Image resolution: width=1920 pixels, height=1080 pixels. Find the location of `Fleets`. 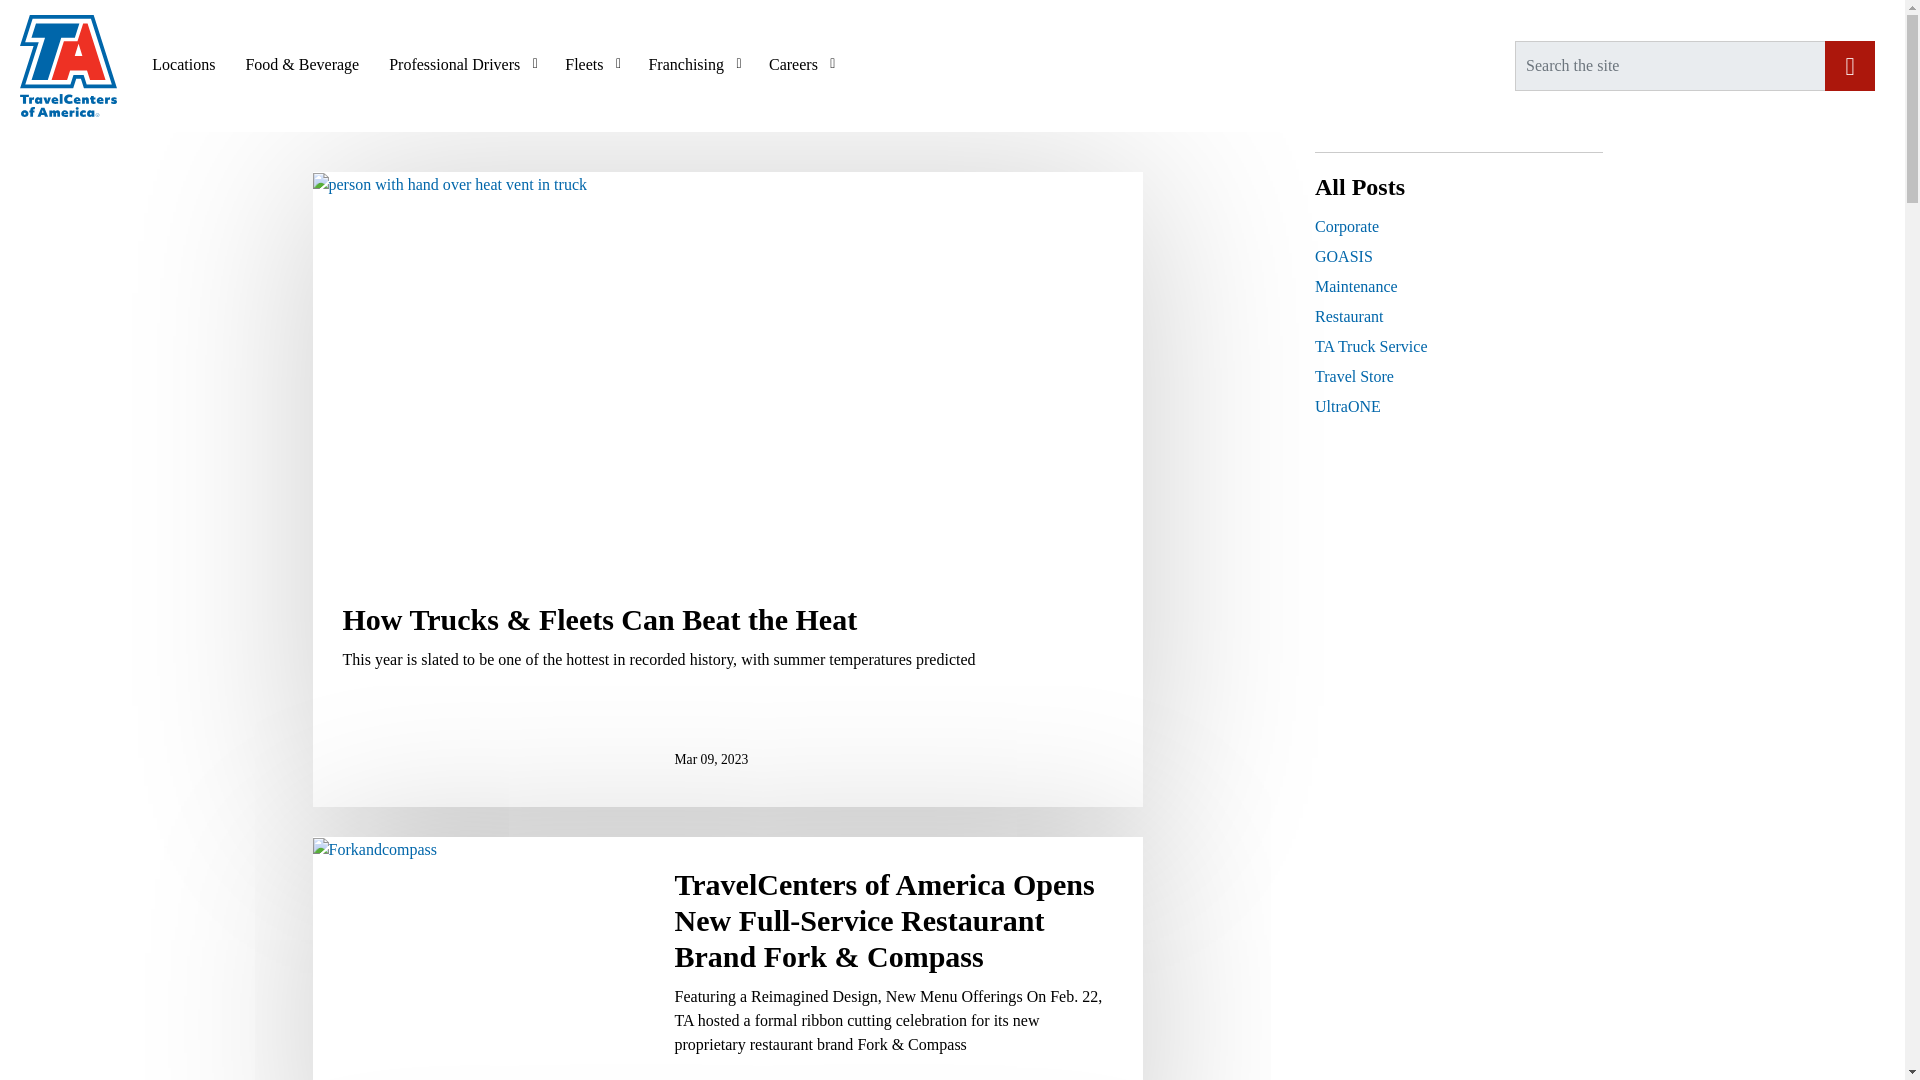

Fleets is located at coordinates (591, 65).